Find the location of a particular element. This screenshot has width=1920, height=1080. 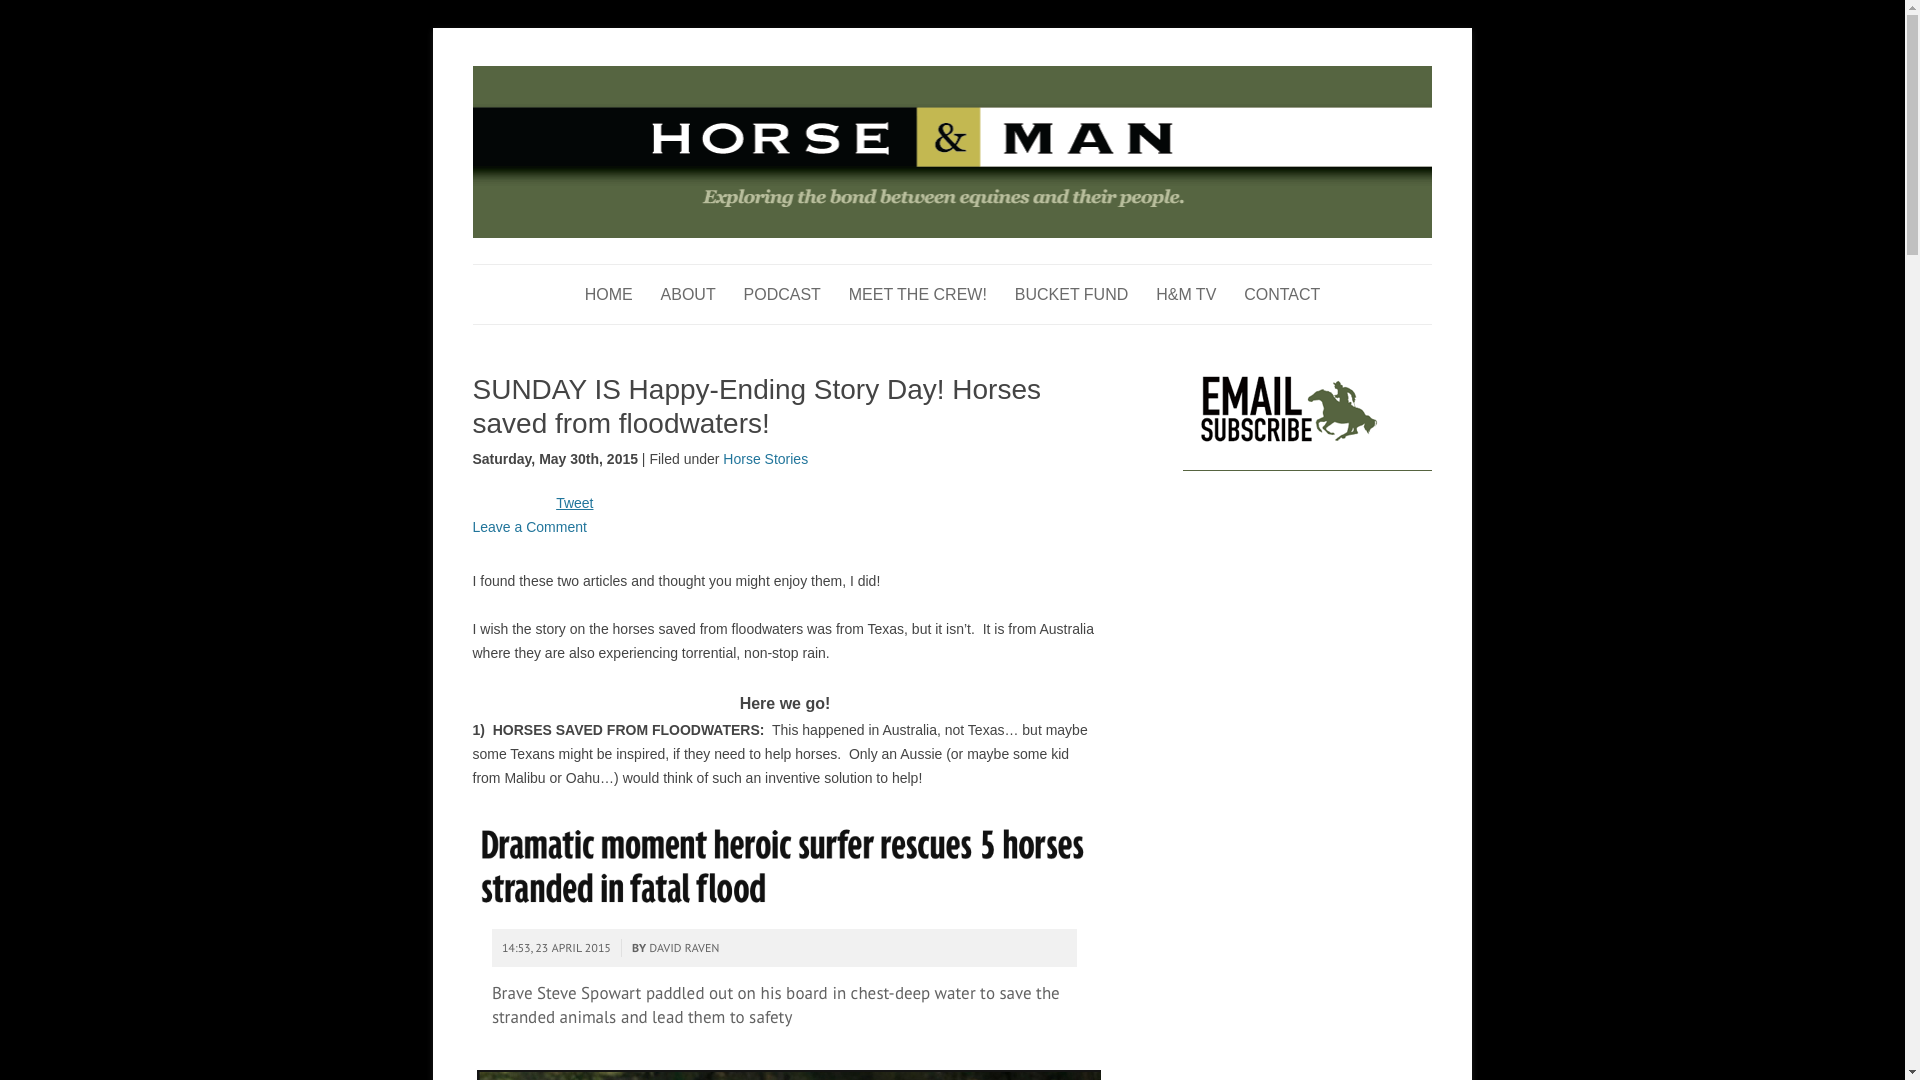

MEET THE CREW! is located at coordinates (917, 294).